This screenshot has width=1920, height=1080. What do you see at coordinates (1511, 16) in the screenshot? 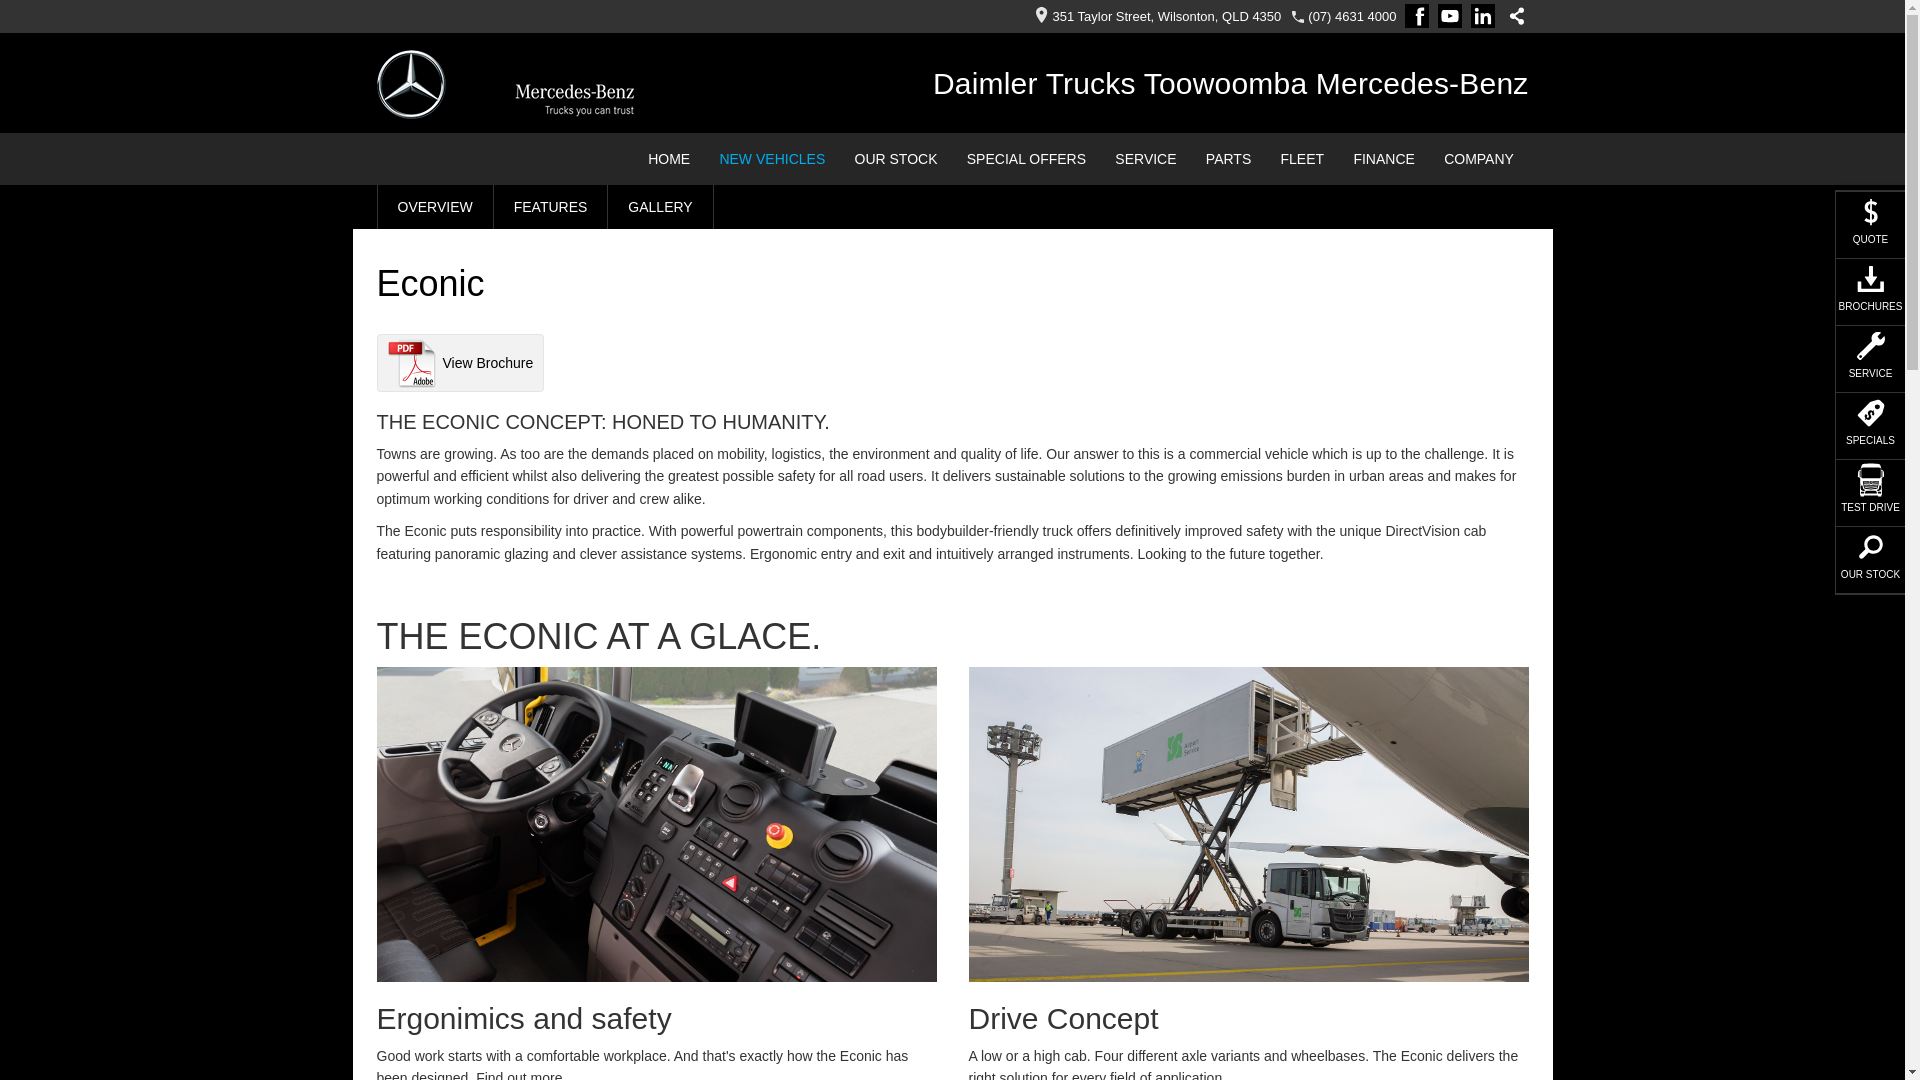
I see `Share this` at bounding box center [1511, 16].